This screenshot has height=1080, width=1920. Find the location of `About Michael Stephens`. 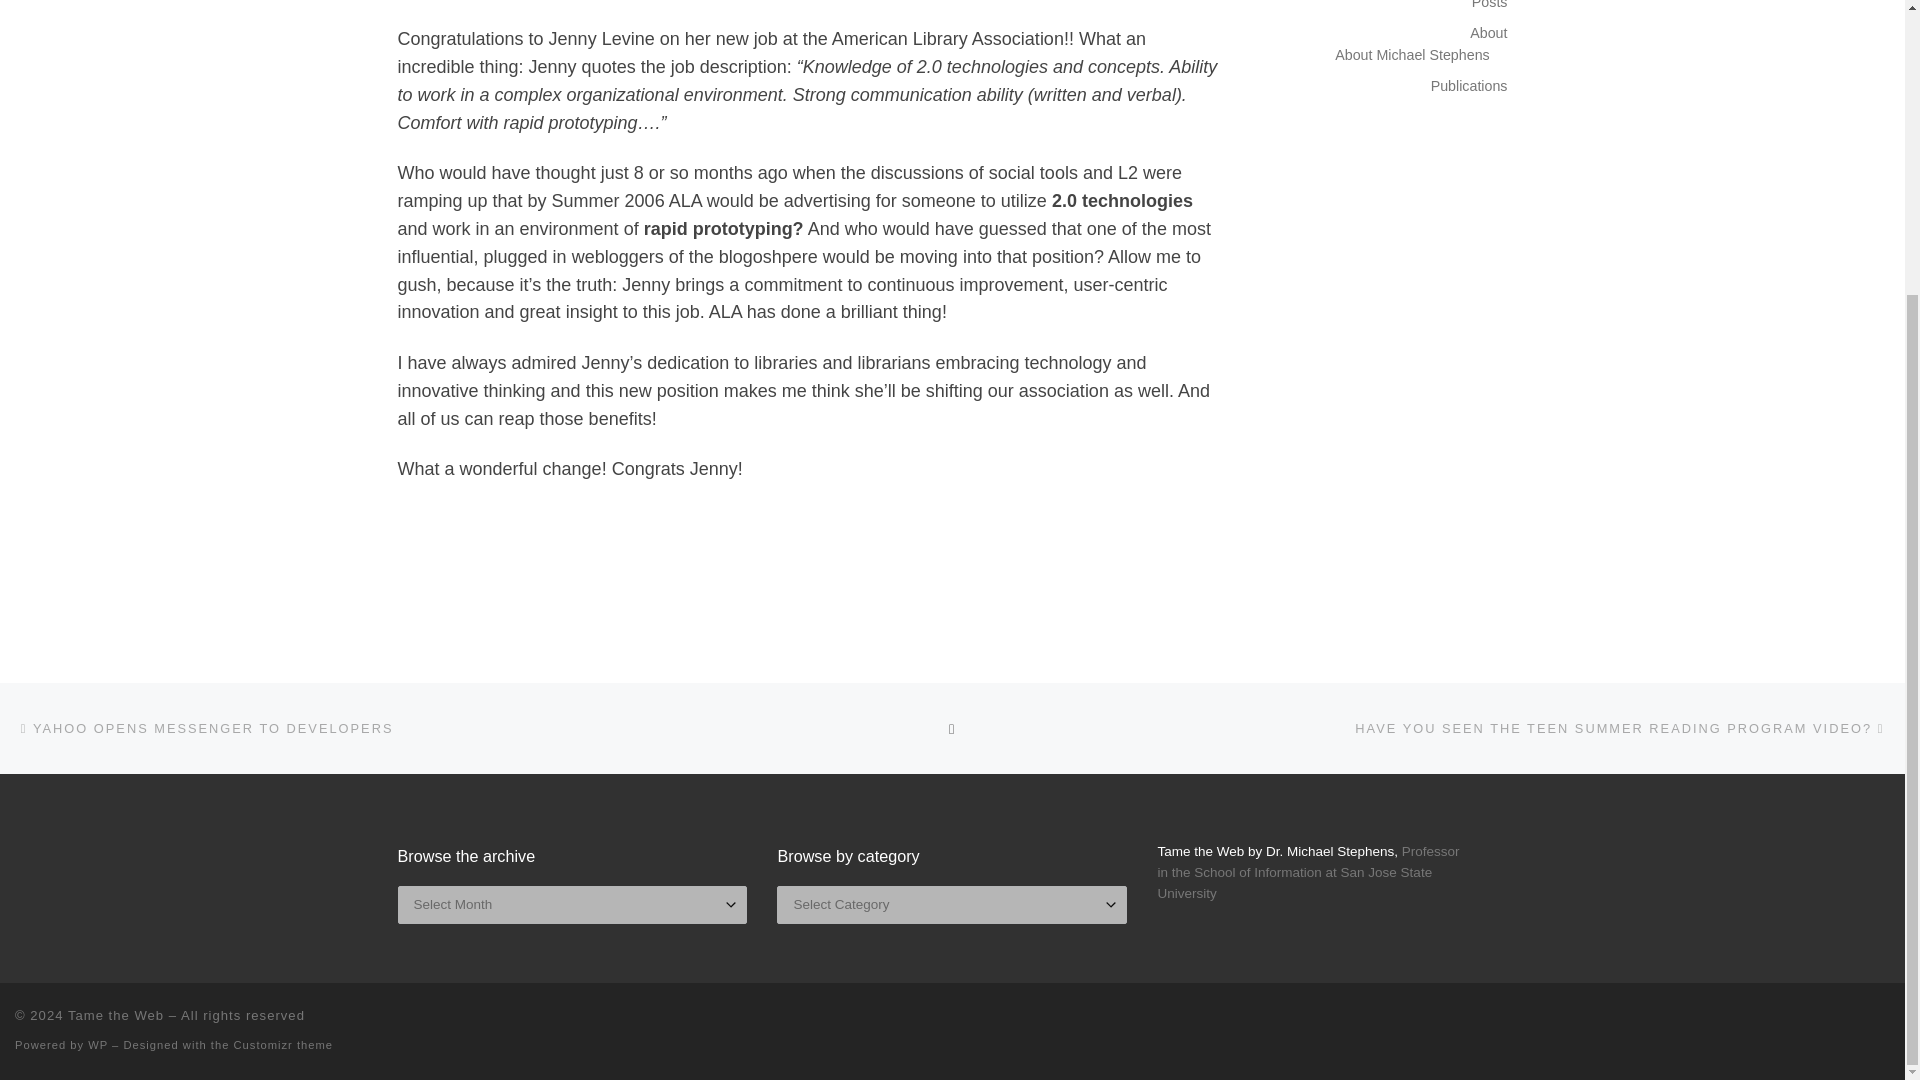

About Michael Stephens is located at coordinates (1412, 54).